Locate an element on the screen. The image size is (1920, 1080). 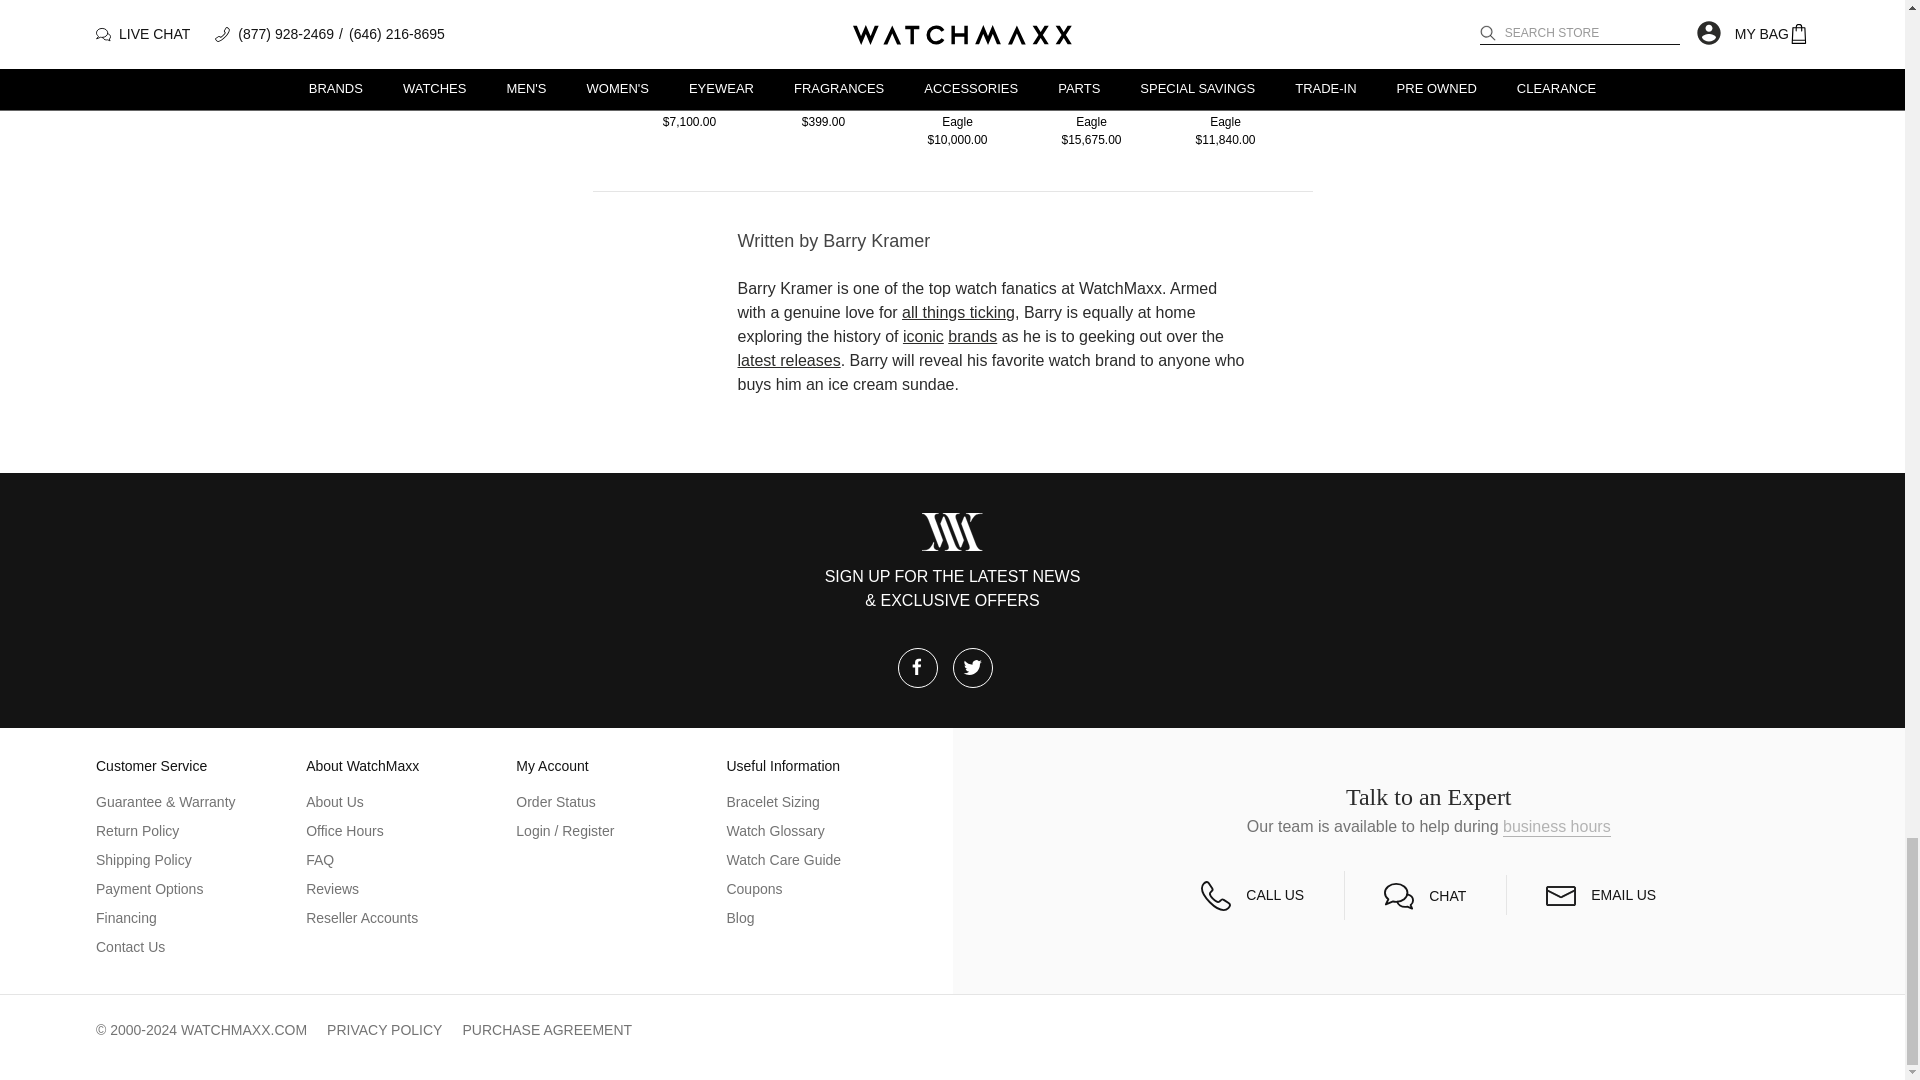
iconic is located at coordinates (923, 336).